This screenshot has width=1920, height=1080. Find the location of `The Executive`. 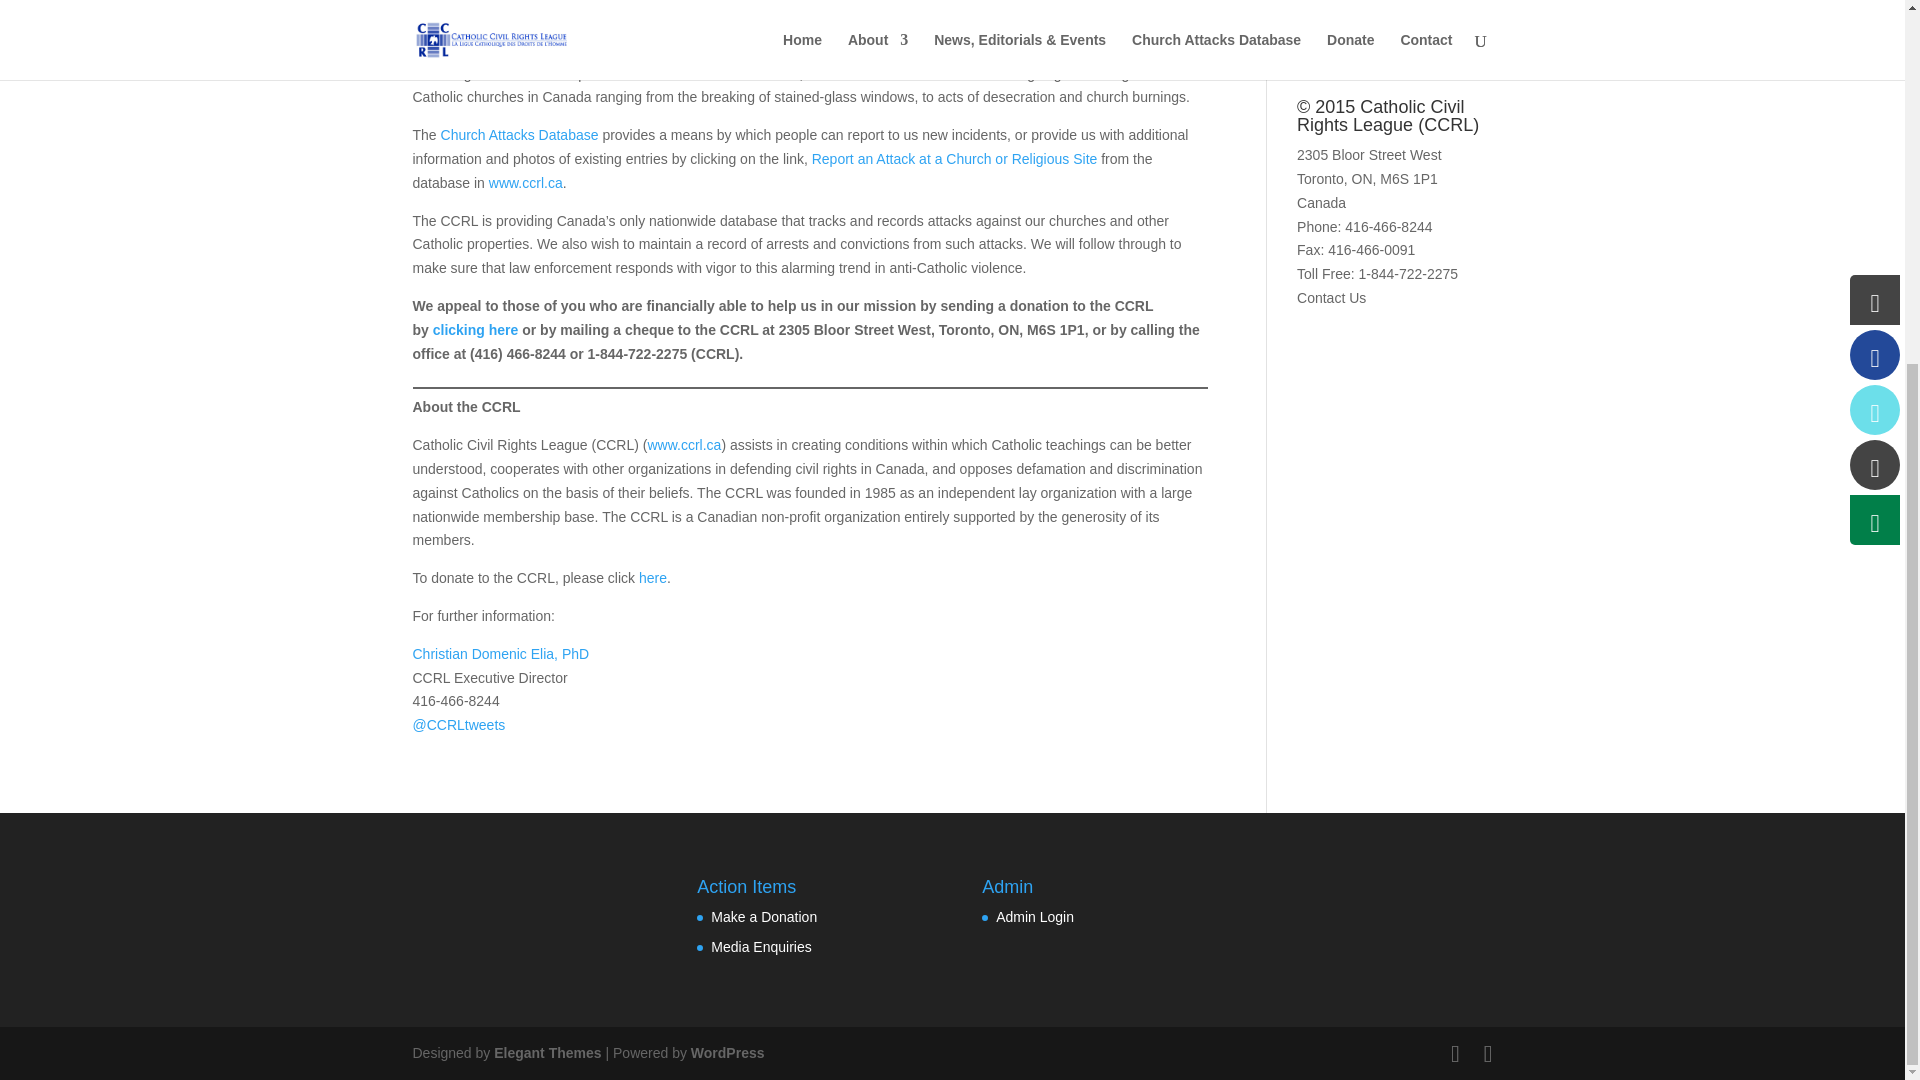

The Executive is located at coordinates (500, 654).